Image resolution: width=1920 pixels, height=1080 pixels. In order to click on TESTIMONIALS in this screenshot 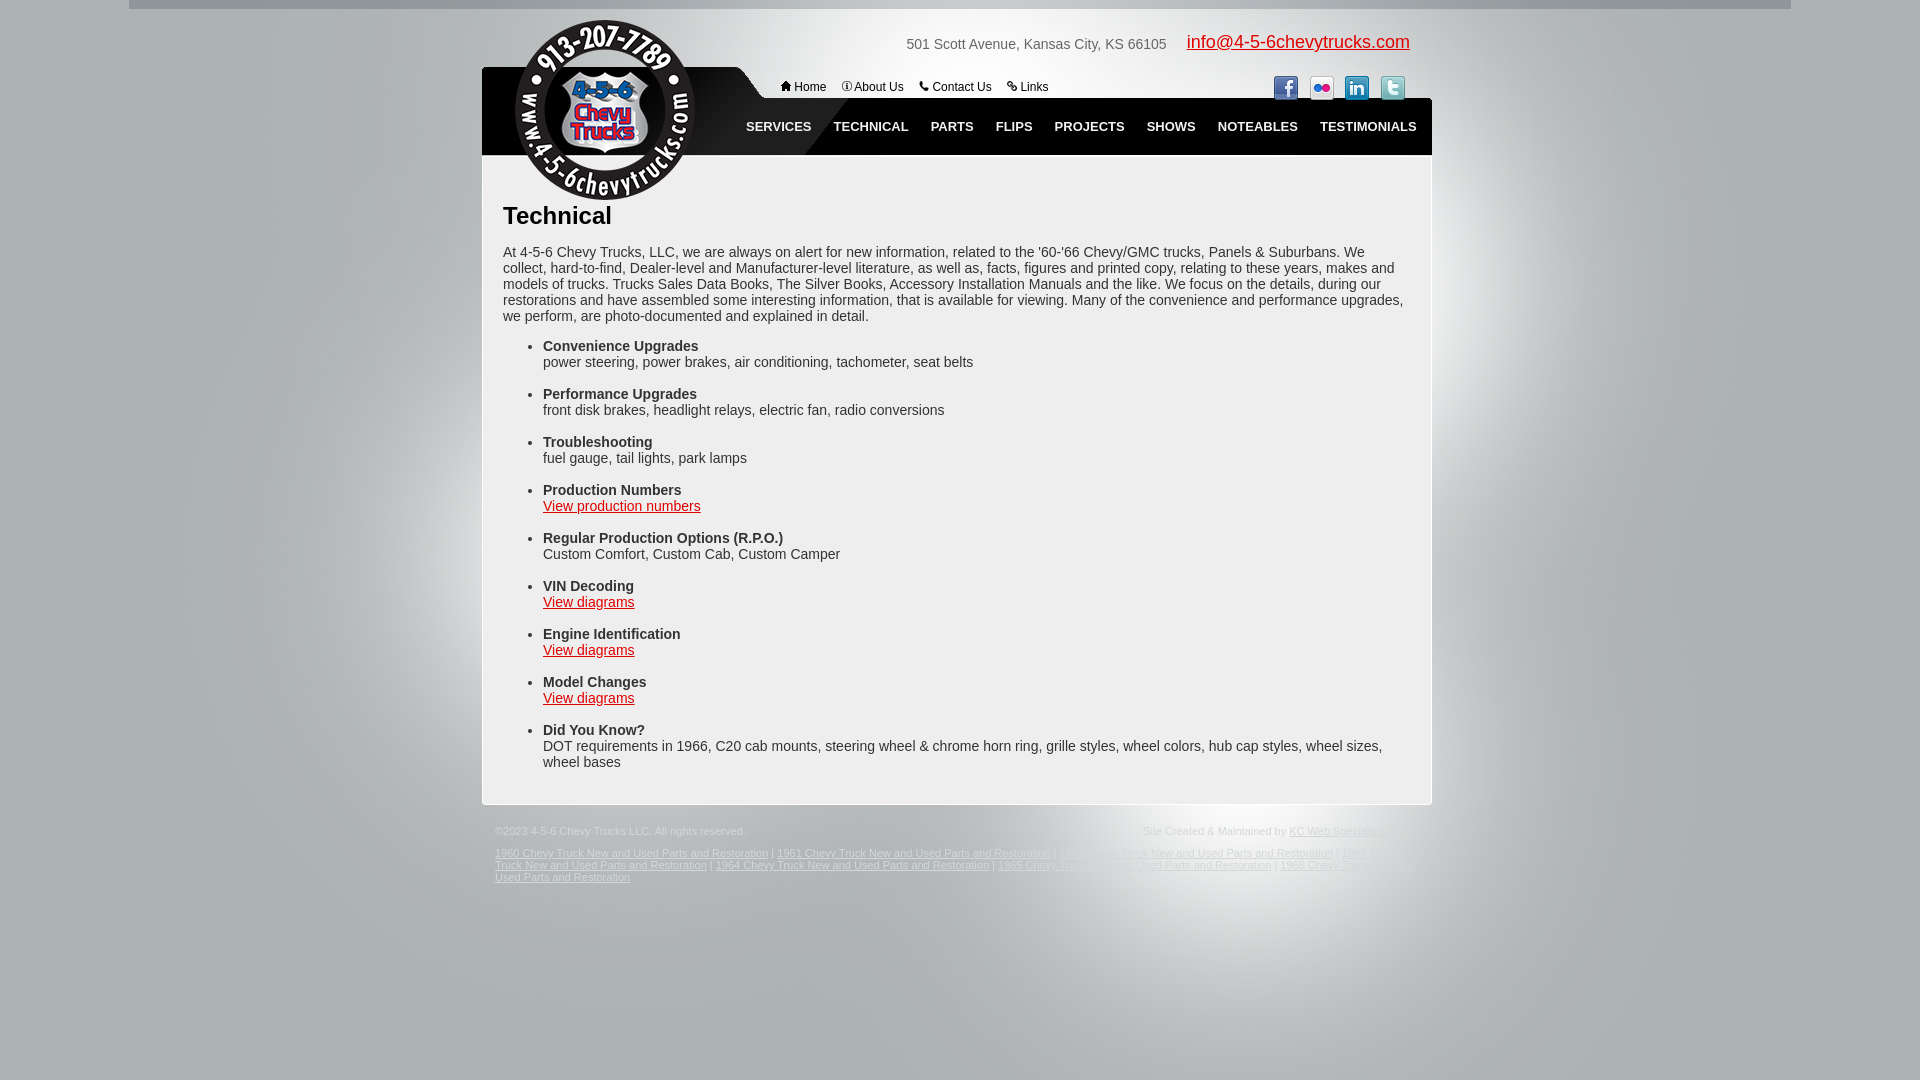, I will do `click(1368, 127)`.